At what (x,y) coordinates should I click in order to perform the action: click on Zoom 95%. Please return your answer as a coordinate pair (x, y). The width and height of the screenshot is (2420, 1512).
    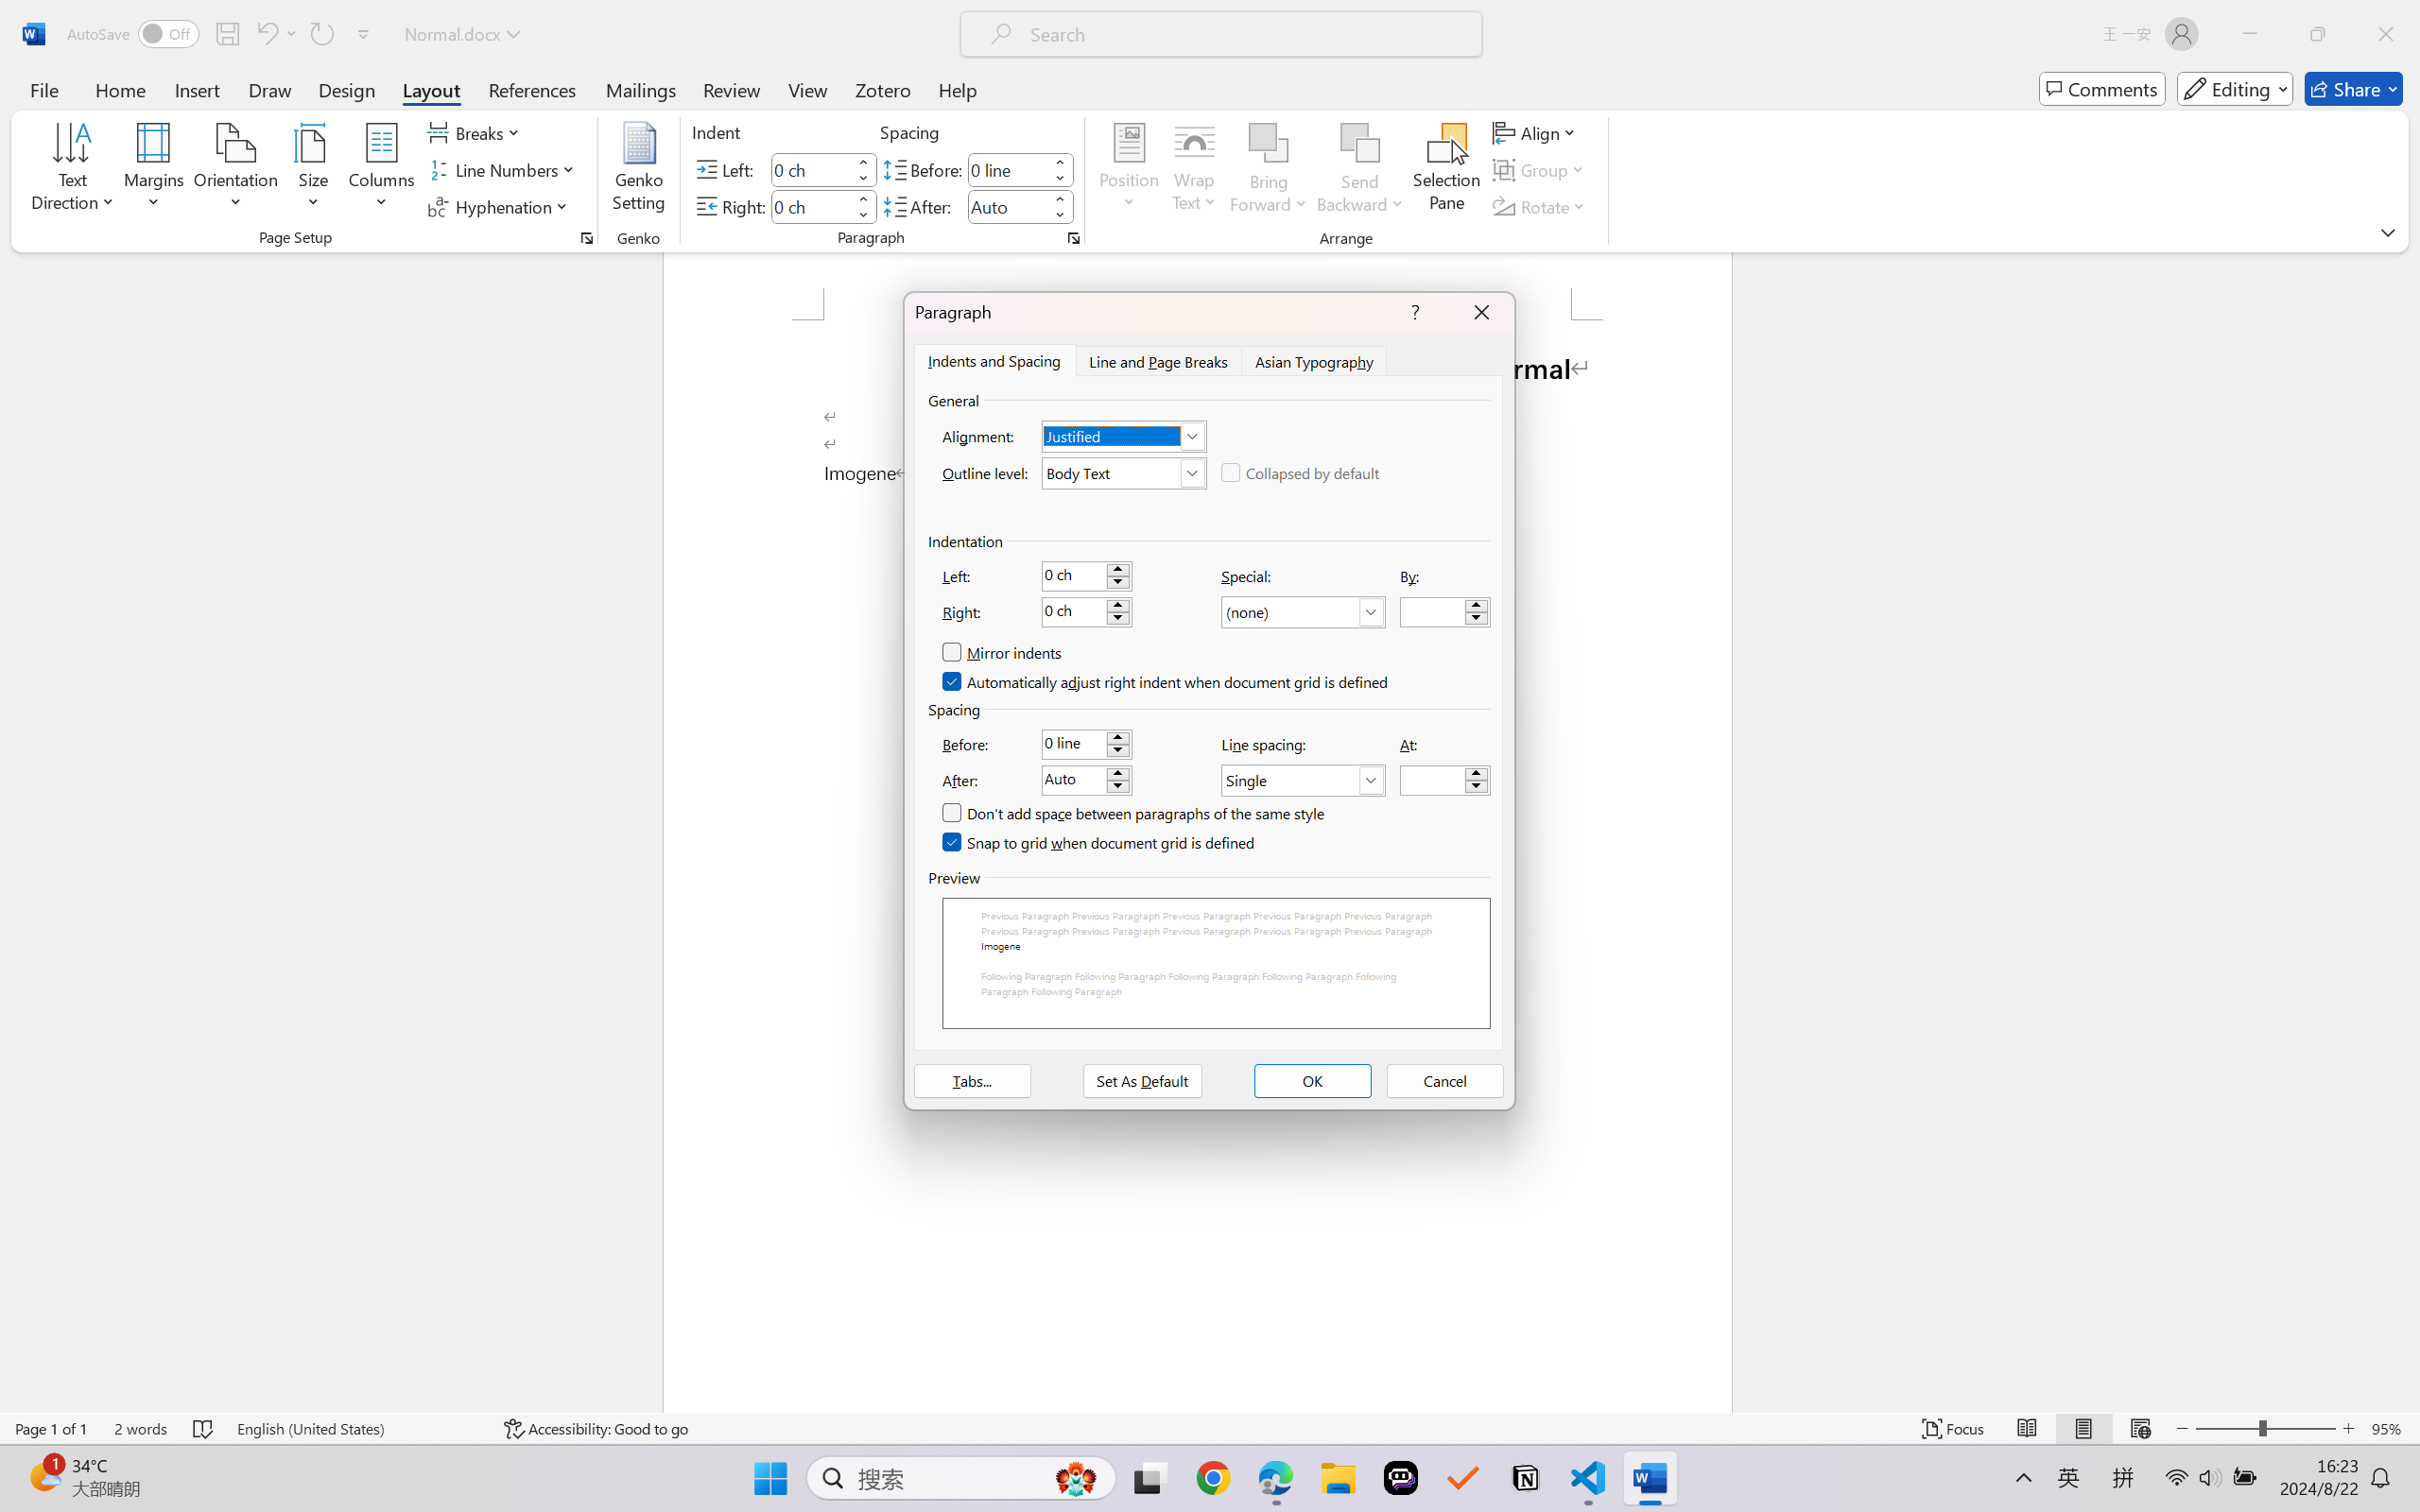
    Looking at the image, I should click on (2391, 1429).